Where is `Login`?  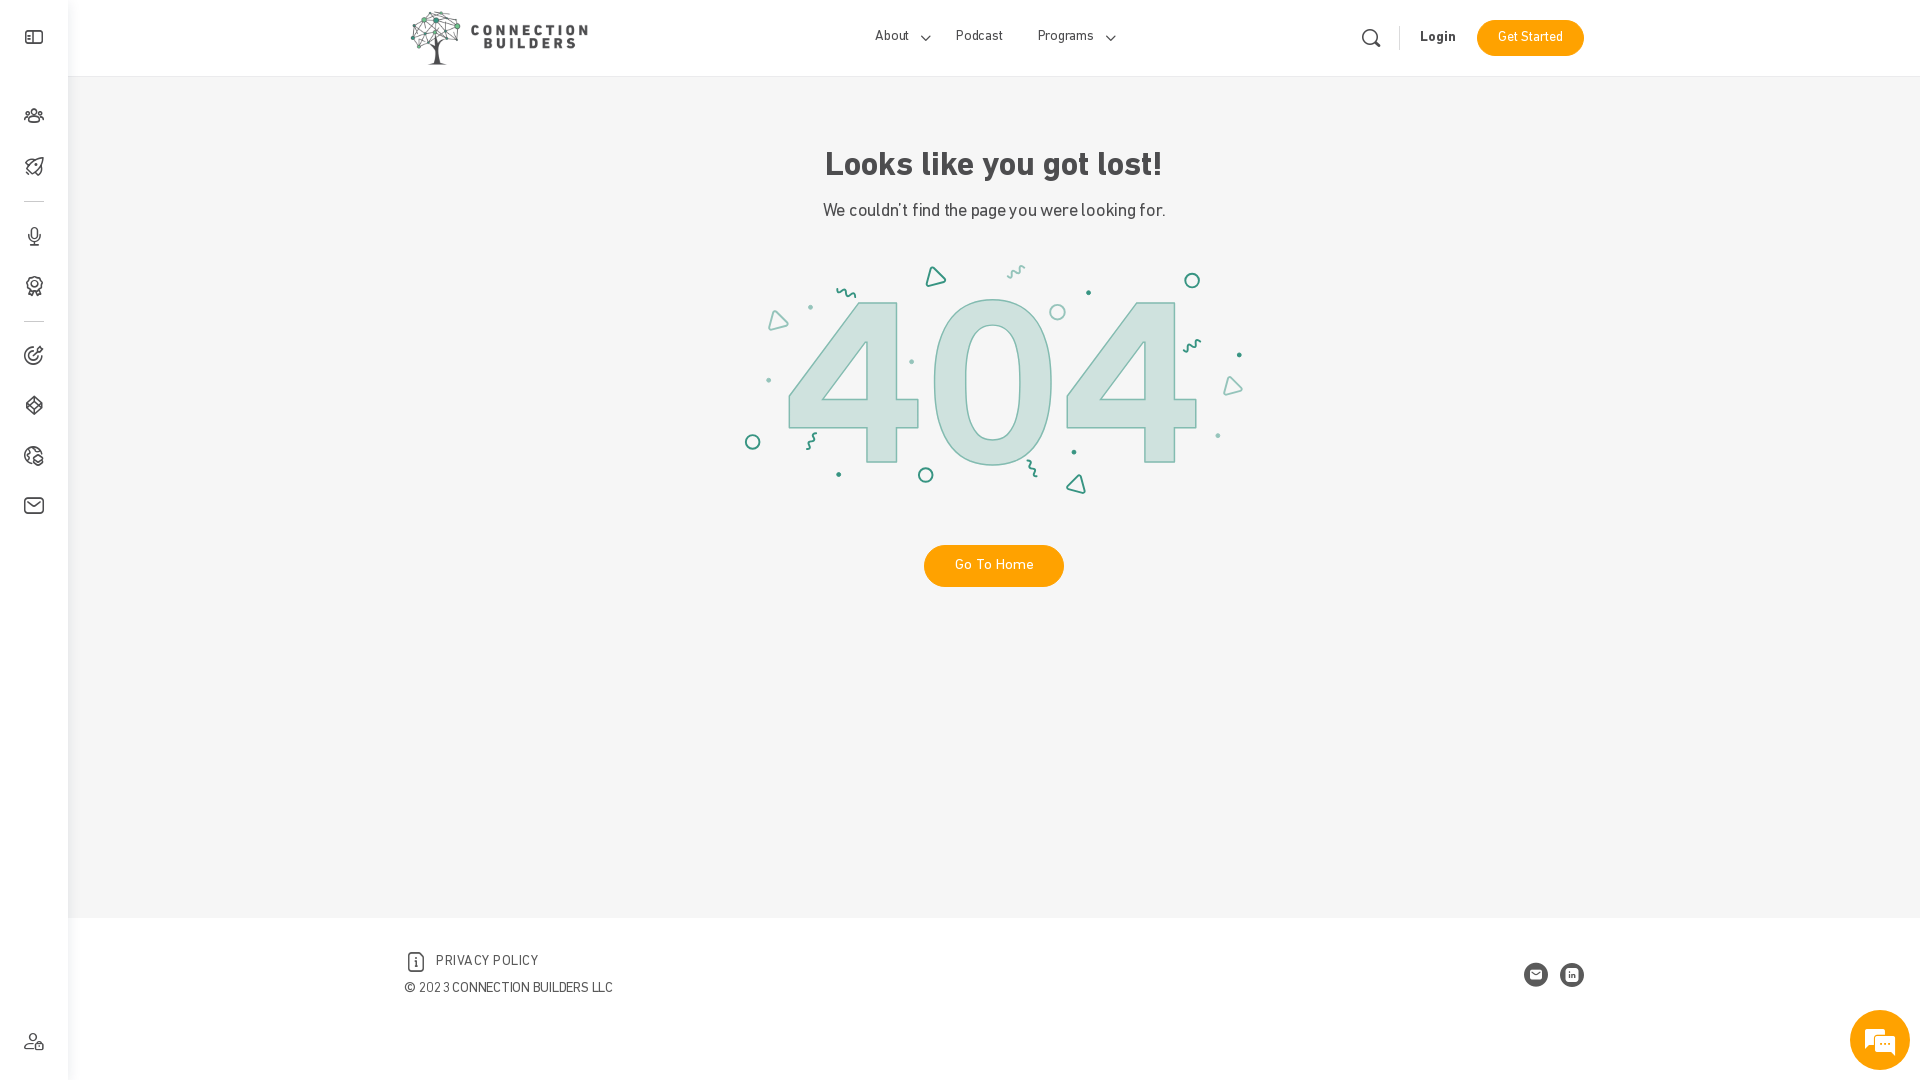
Login is located at coordinates (1438, 38).